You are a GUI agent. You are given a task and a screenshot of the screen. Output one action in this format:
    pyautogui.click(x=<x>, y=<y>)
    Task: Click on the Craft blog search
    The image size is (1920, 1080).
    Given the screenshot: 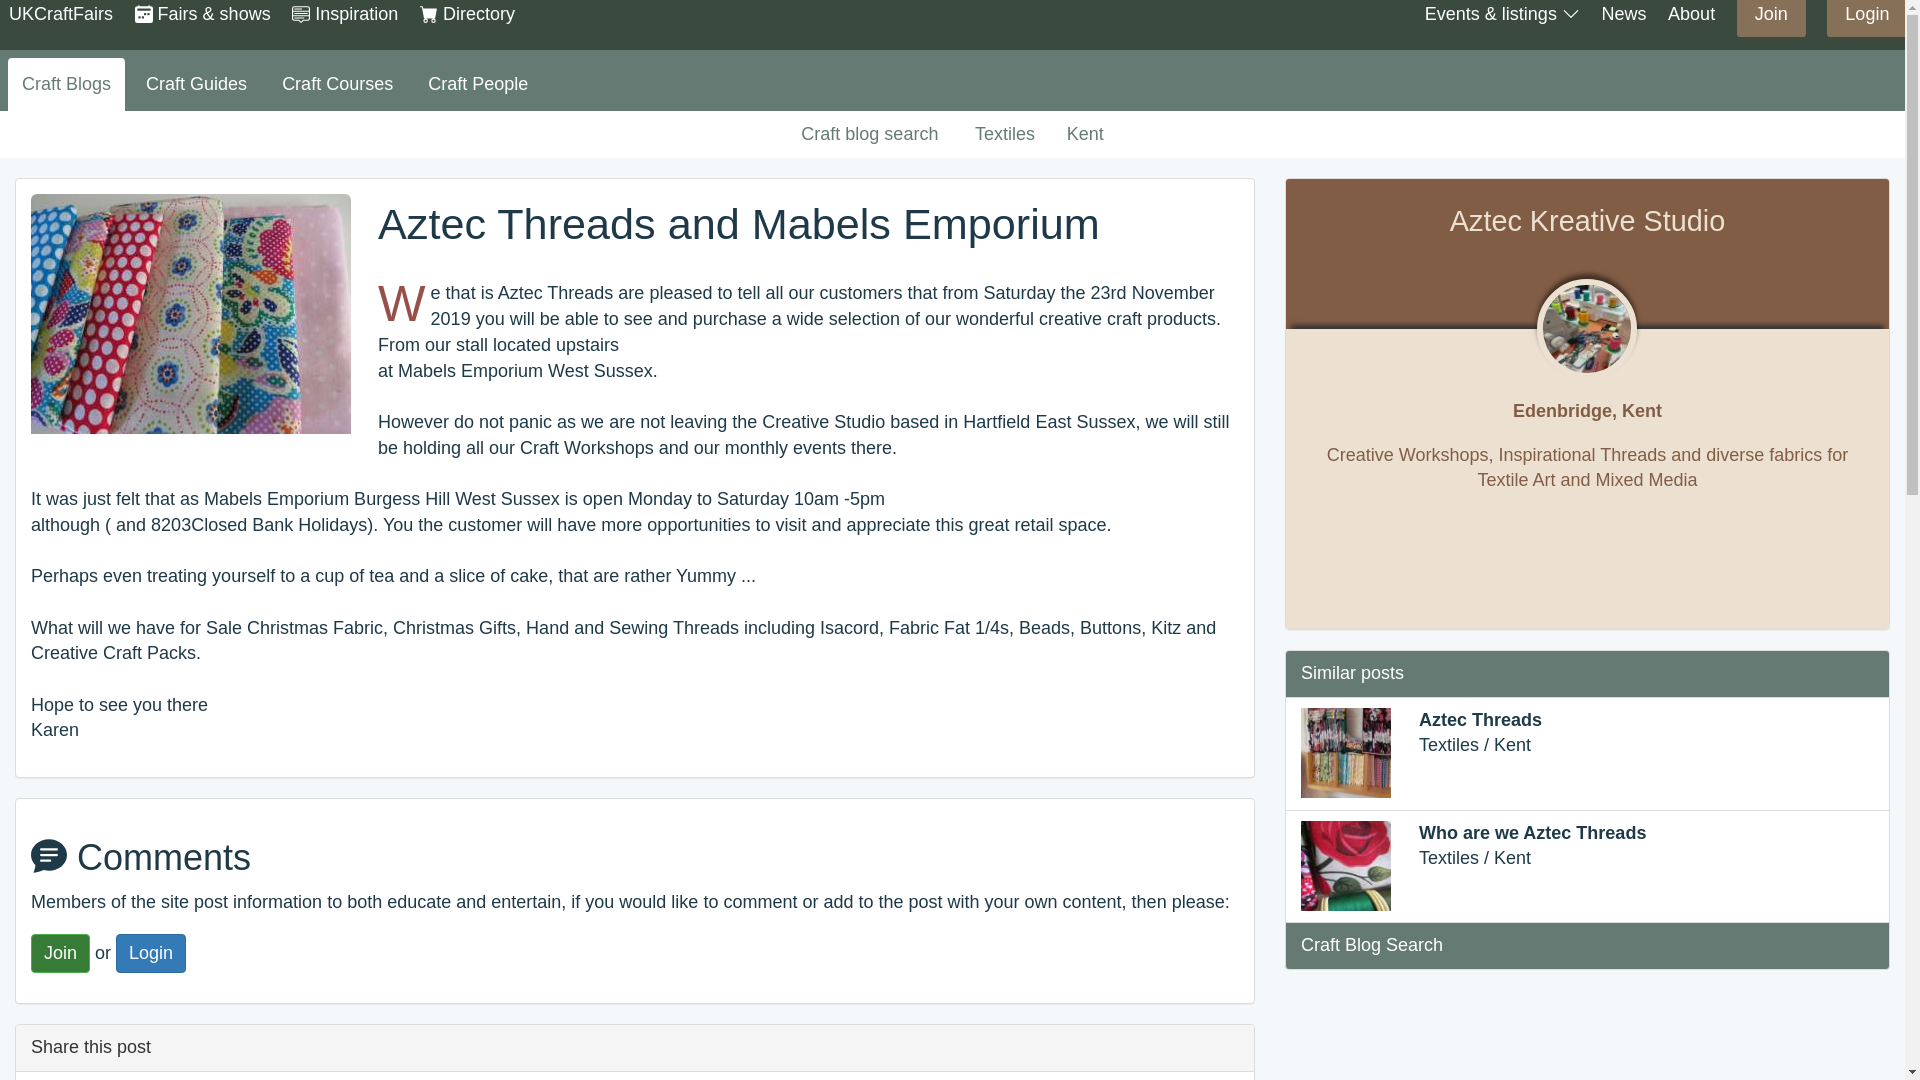 What is the action you would take?
    pyautogui.click(x=870, y=134)
    